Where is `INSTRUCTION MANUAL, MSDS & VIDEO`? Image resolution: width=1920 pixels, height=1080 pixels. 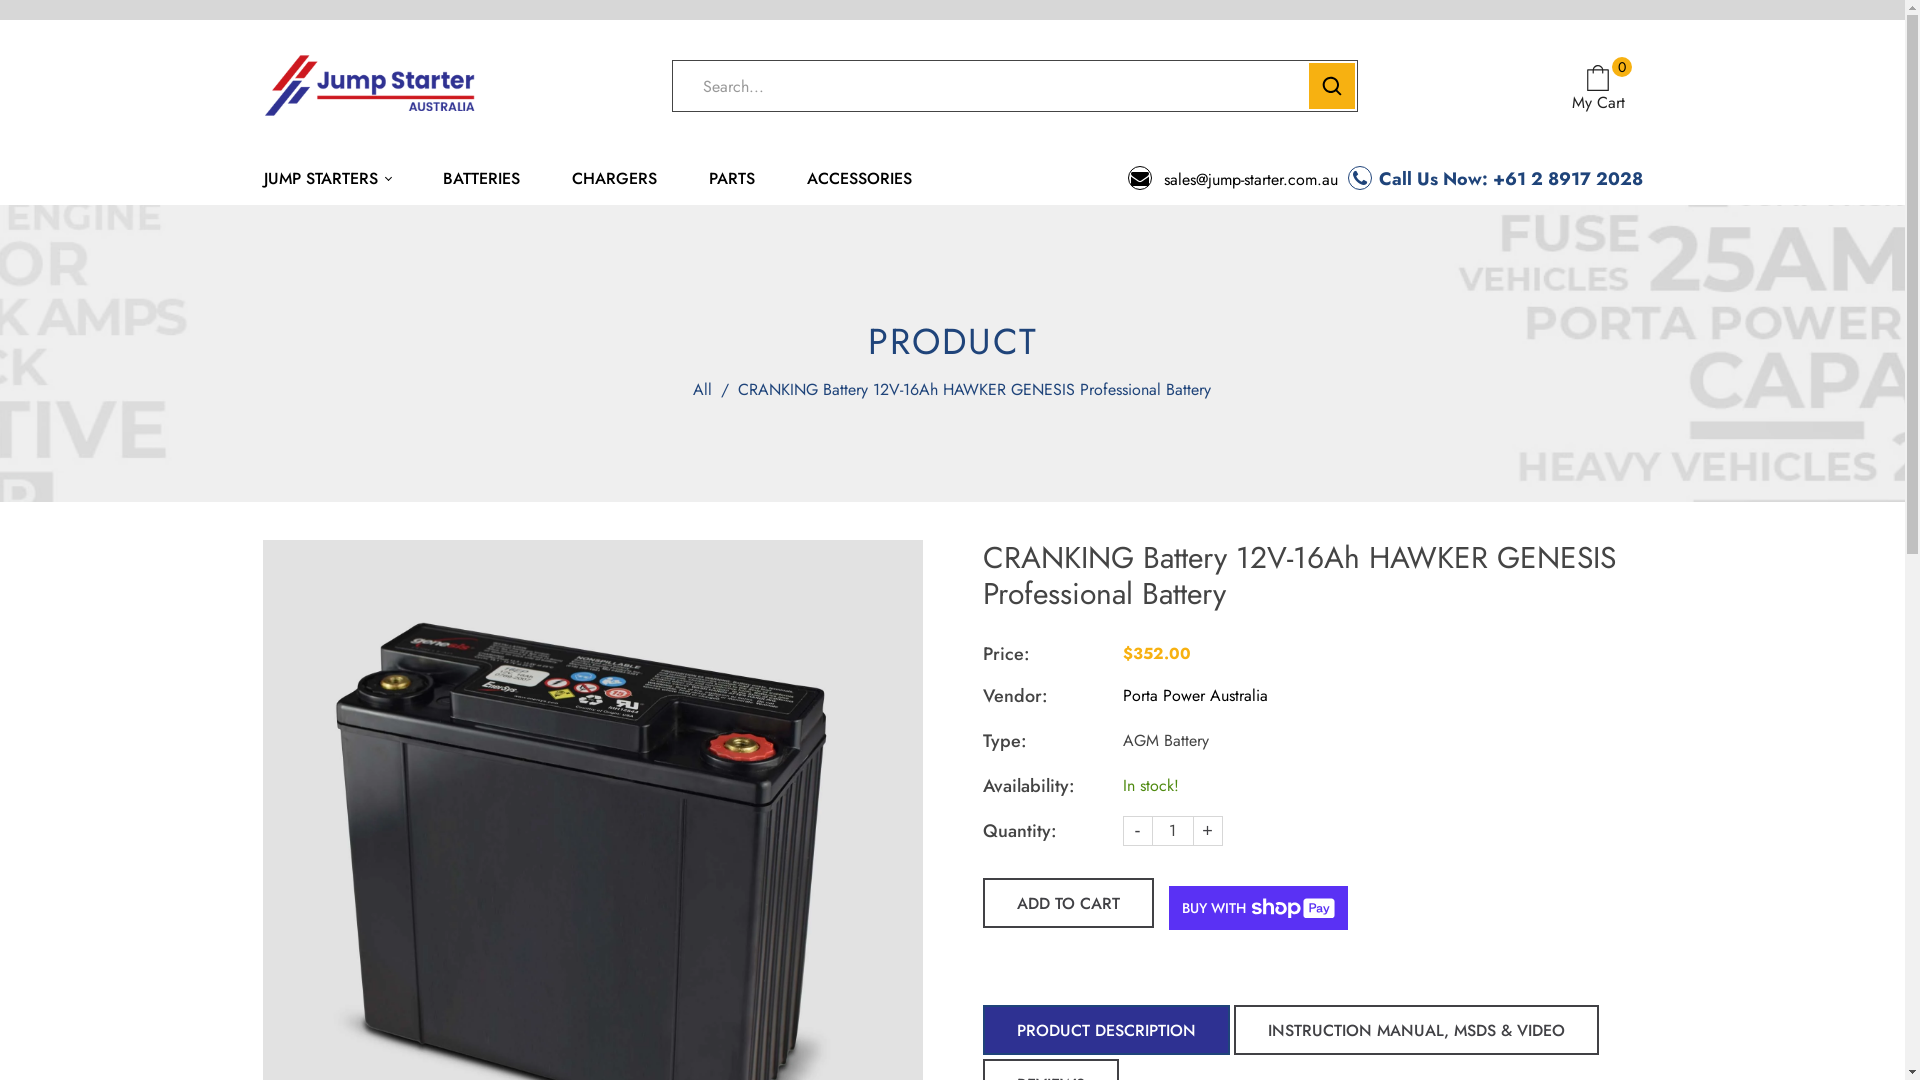 INSTRUCTION MANUAL, MSDS & VIDEO is located at coordinates (1416, 1030).